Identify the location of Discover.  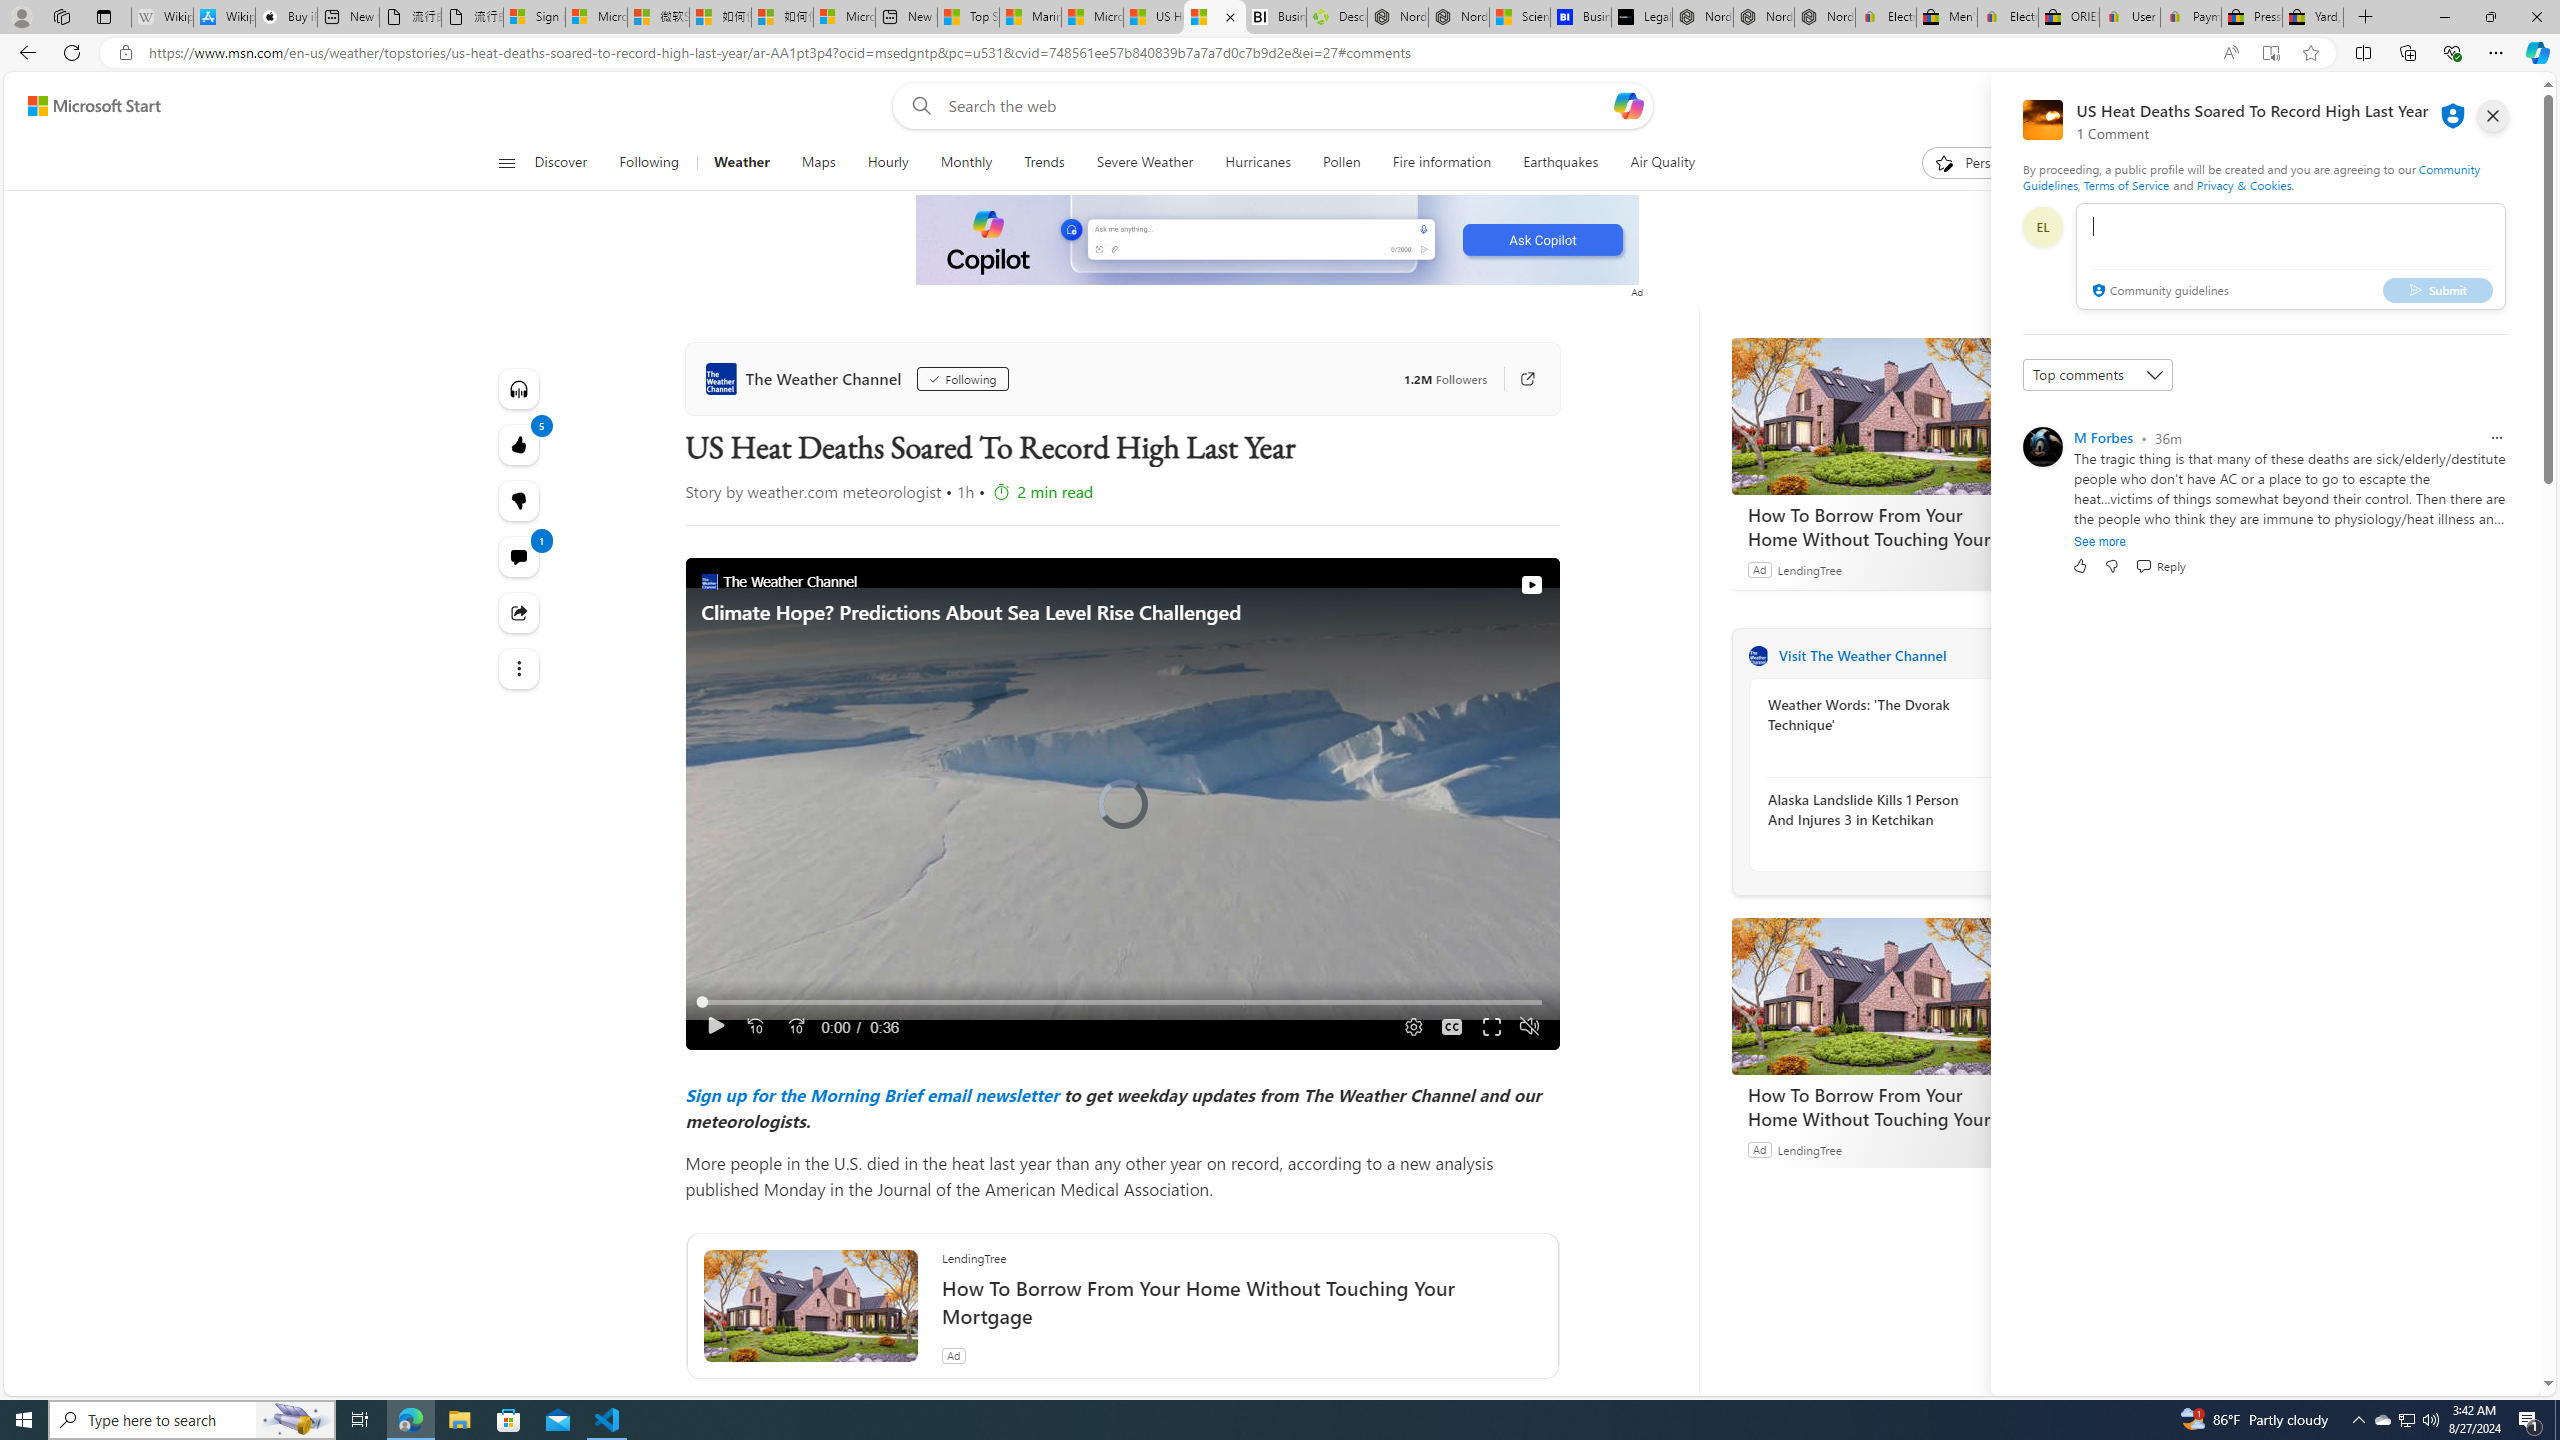
(562, 163).